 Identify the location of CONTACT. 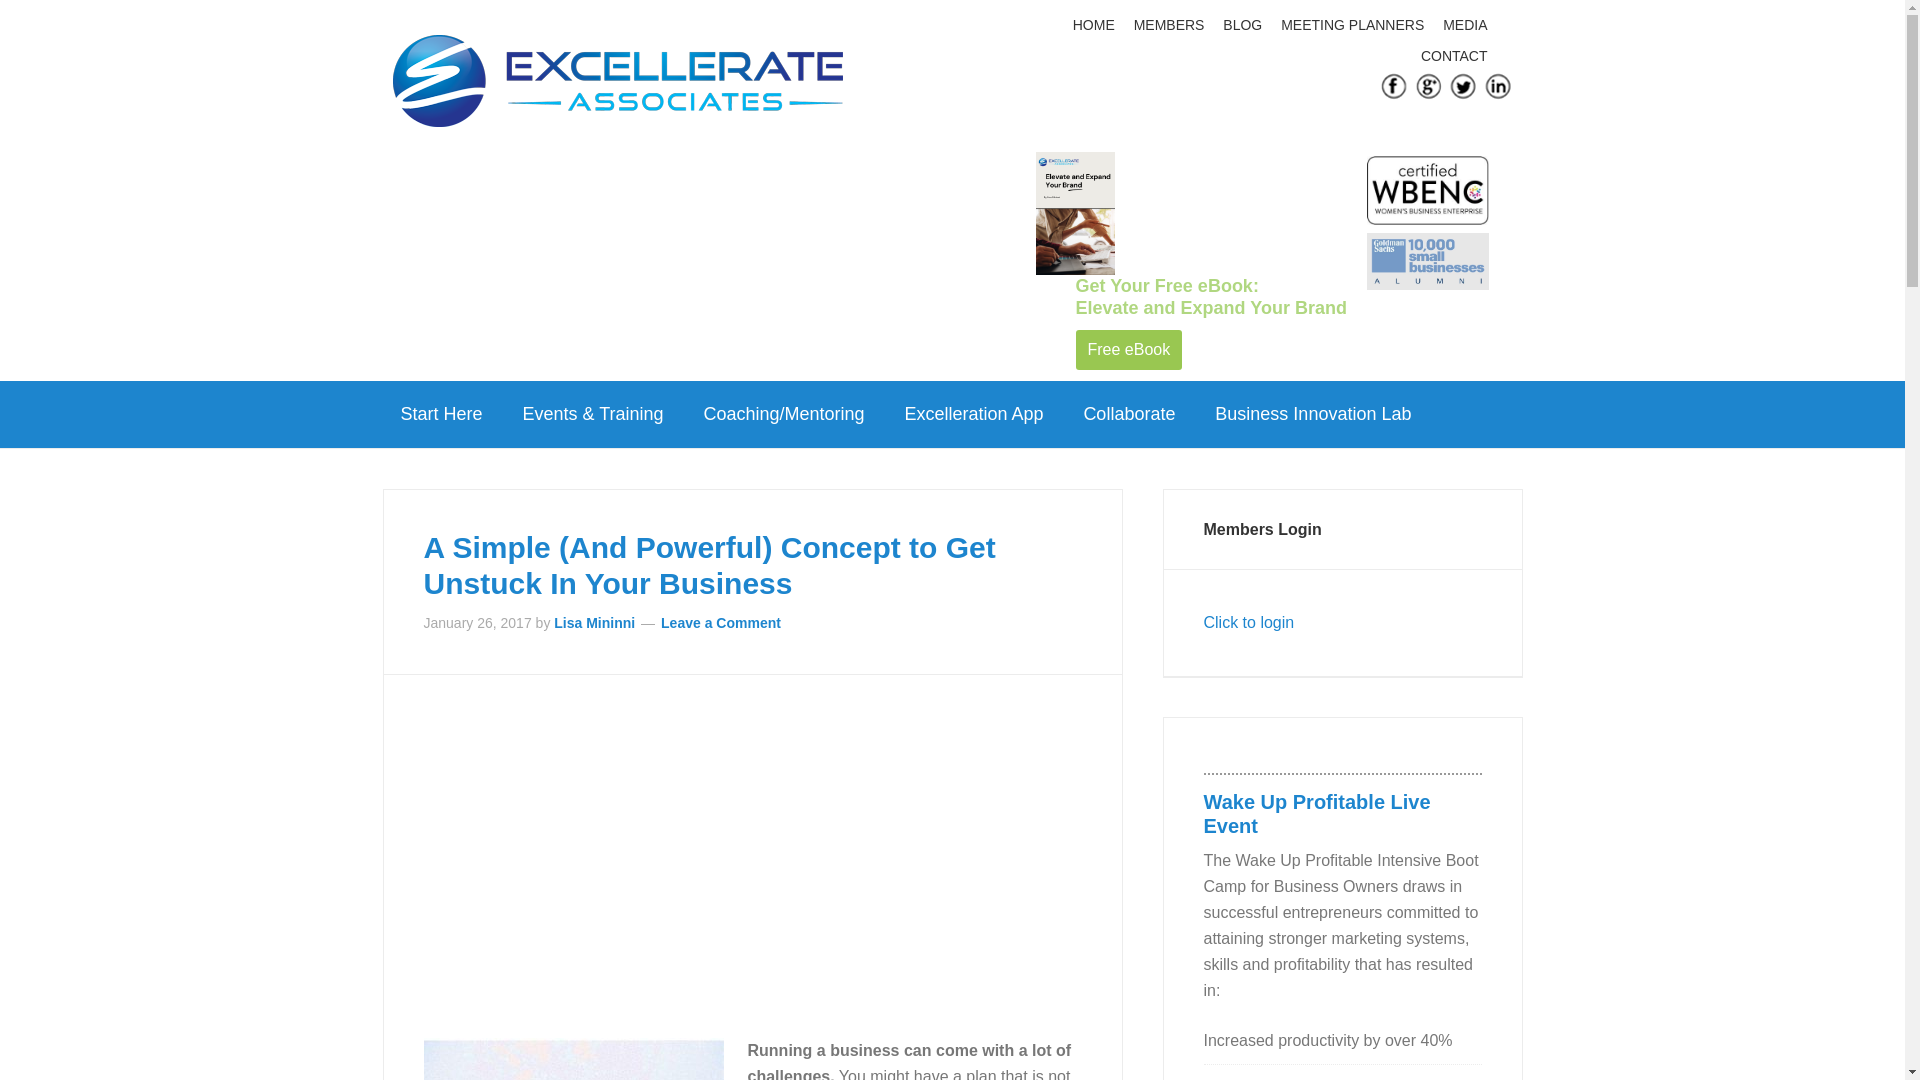
(1456, 56).